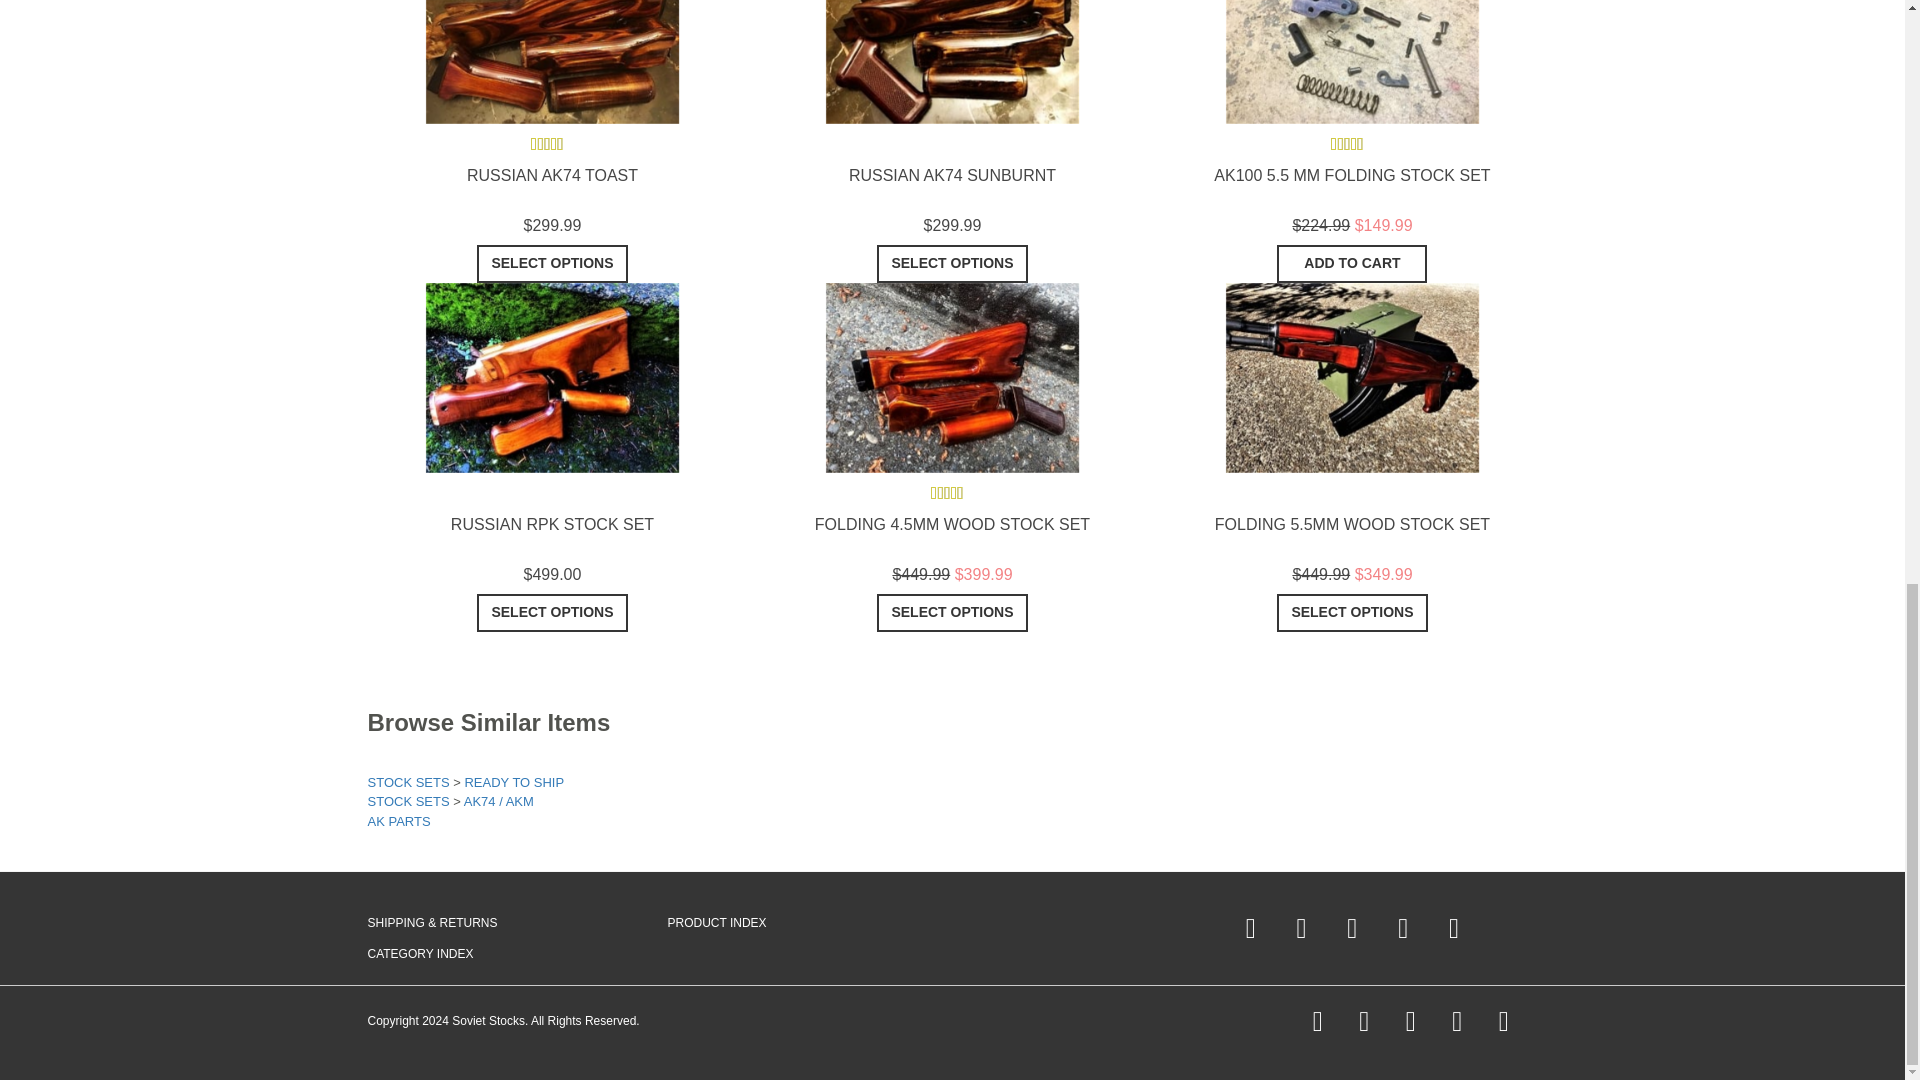 The width and height of the screenshot is (1920, 1080). What do you see at coordinates (1250, 928) in the screenshot?
I see `Like Us on Facebook` at bounding box center [1250, 928].